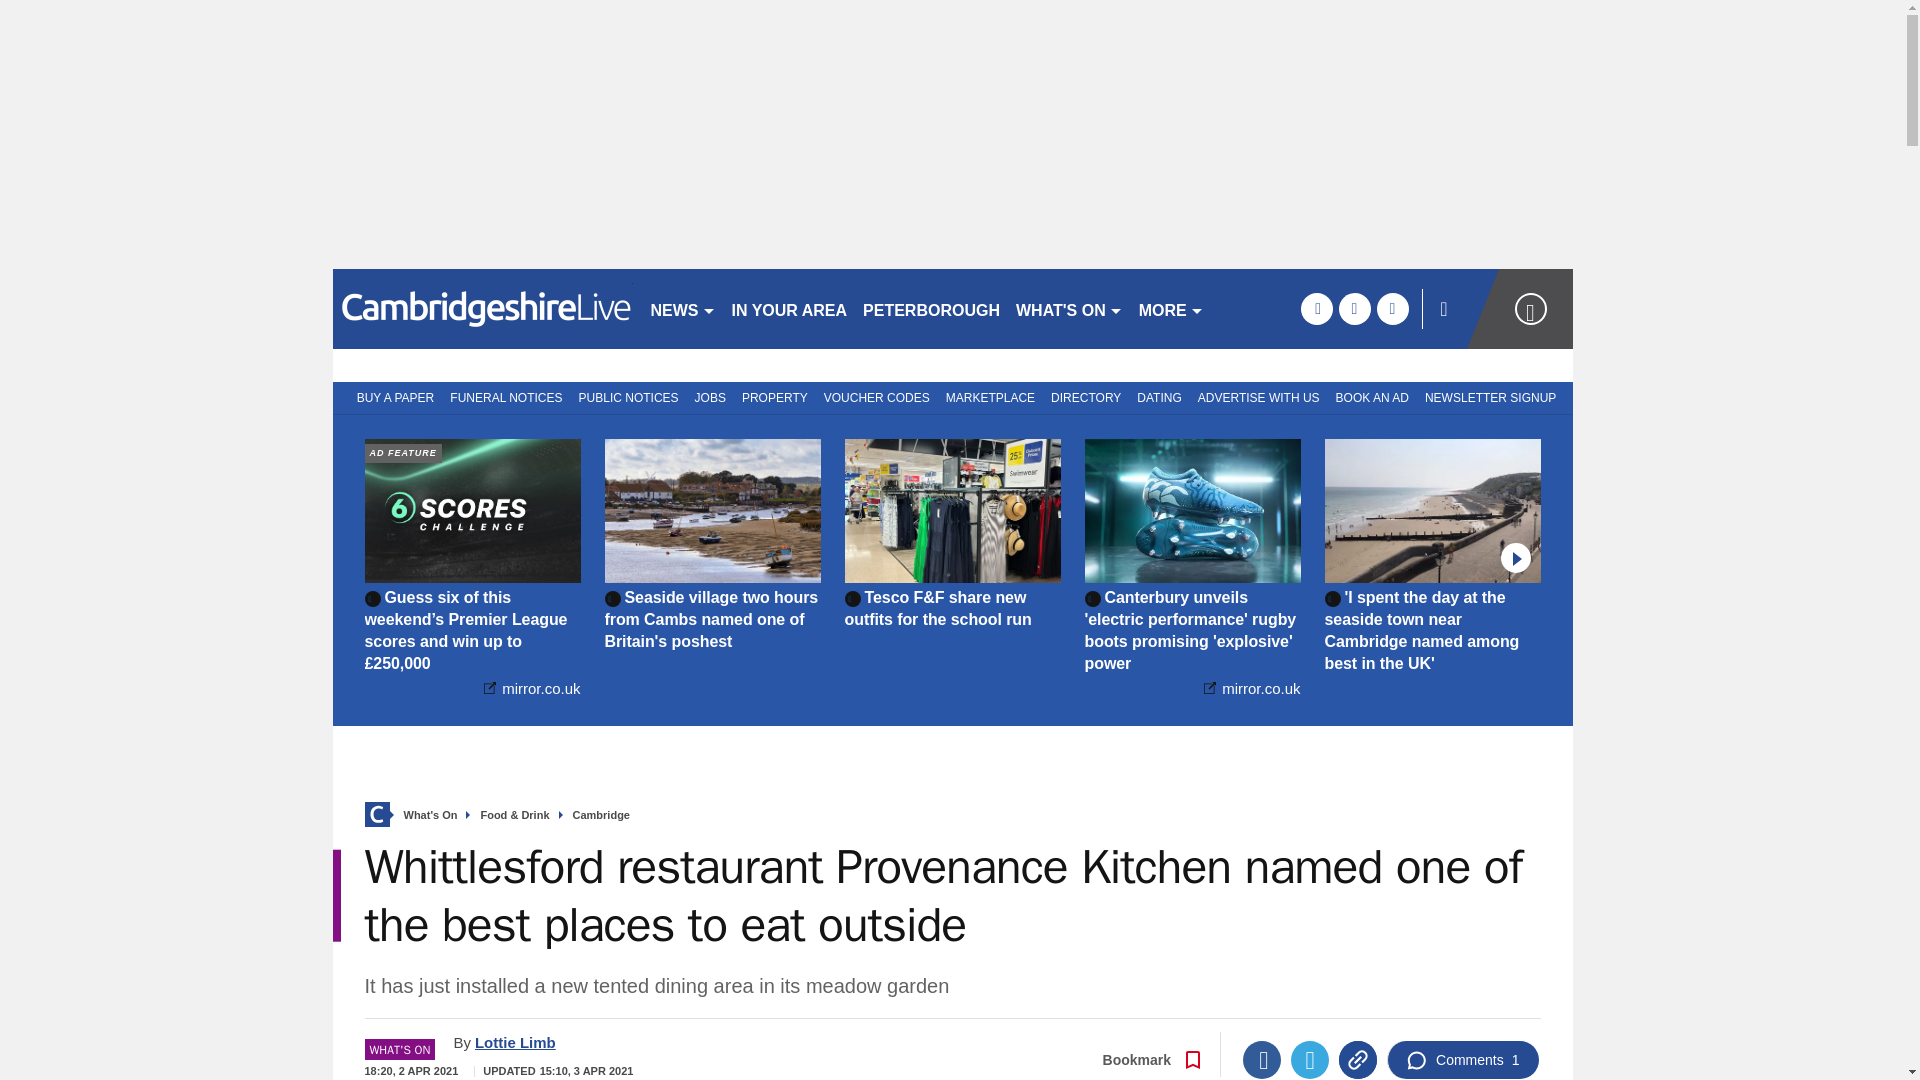 This screenshot has height=1080, width=1920. I want to click on facebook, so click(1316, 308).